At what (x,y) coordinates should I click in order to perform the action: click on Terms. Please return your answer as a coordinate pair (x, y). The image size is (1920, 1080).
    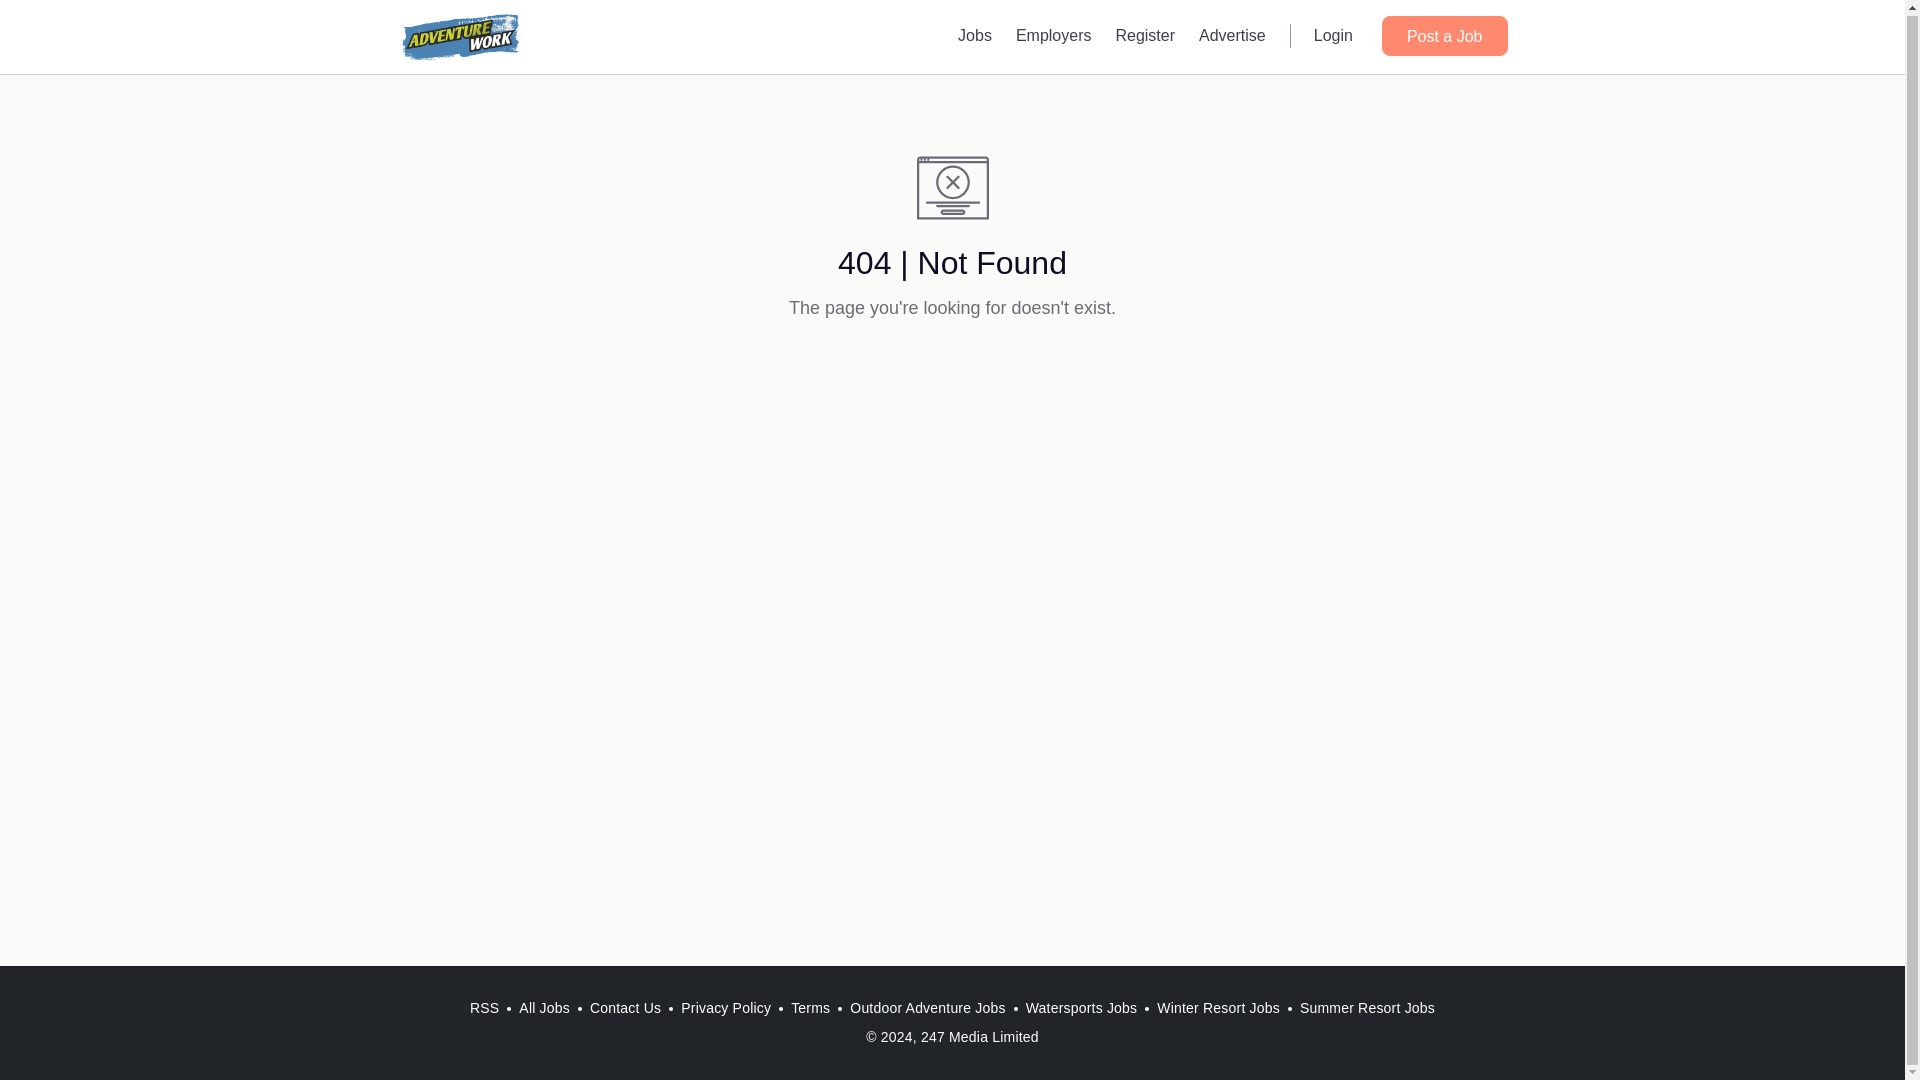
    Looking at the image, I should click on (810, 1008).